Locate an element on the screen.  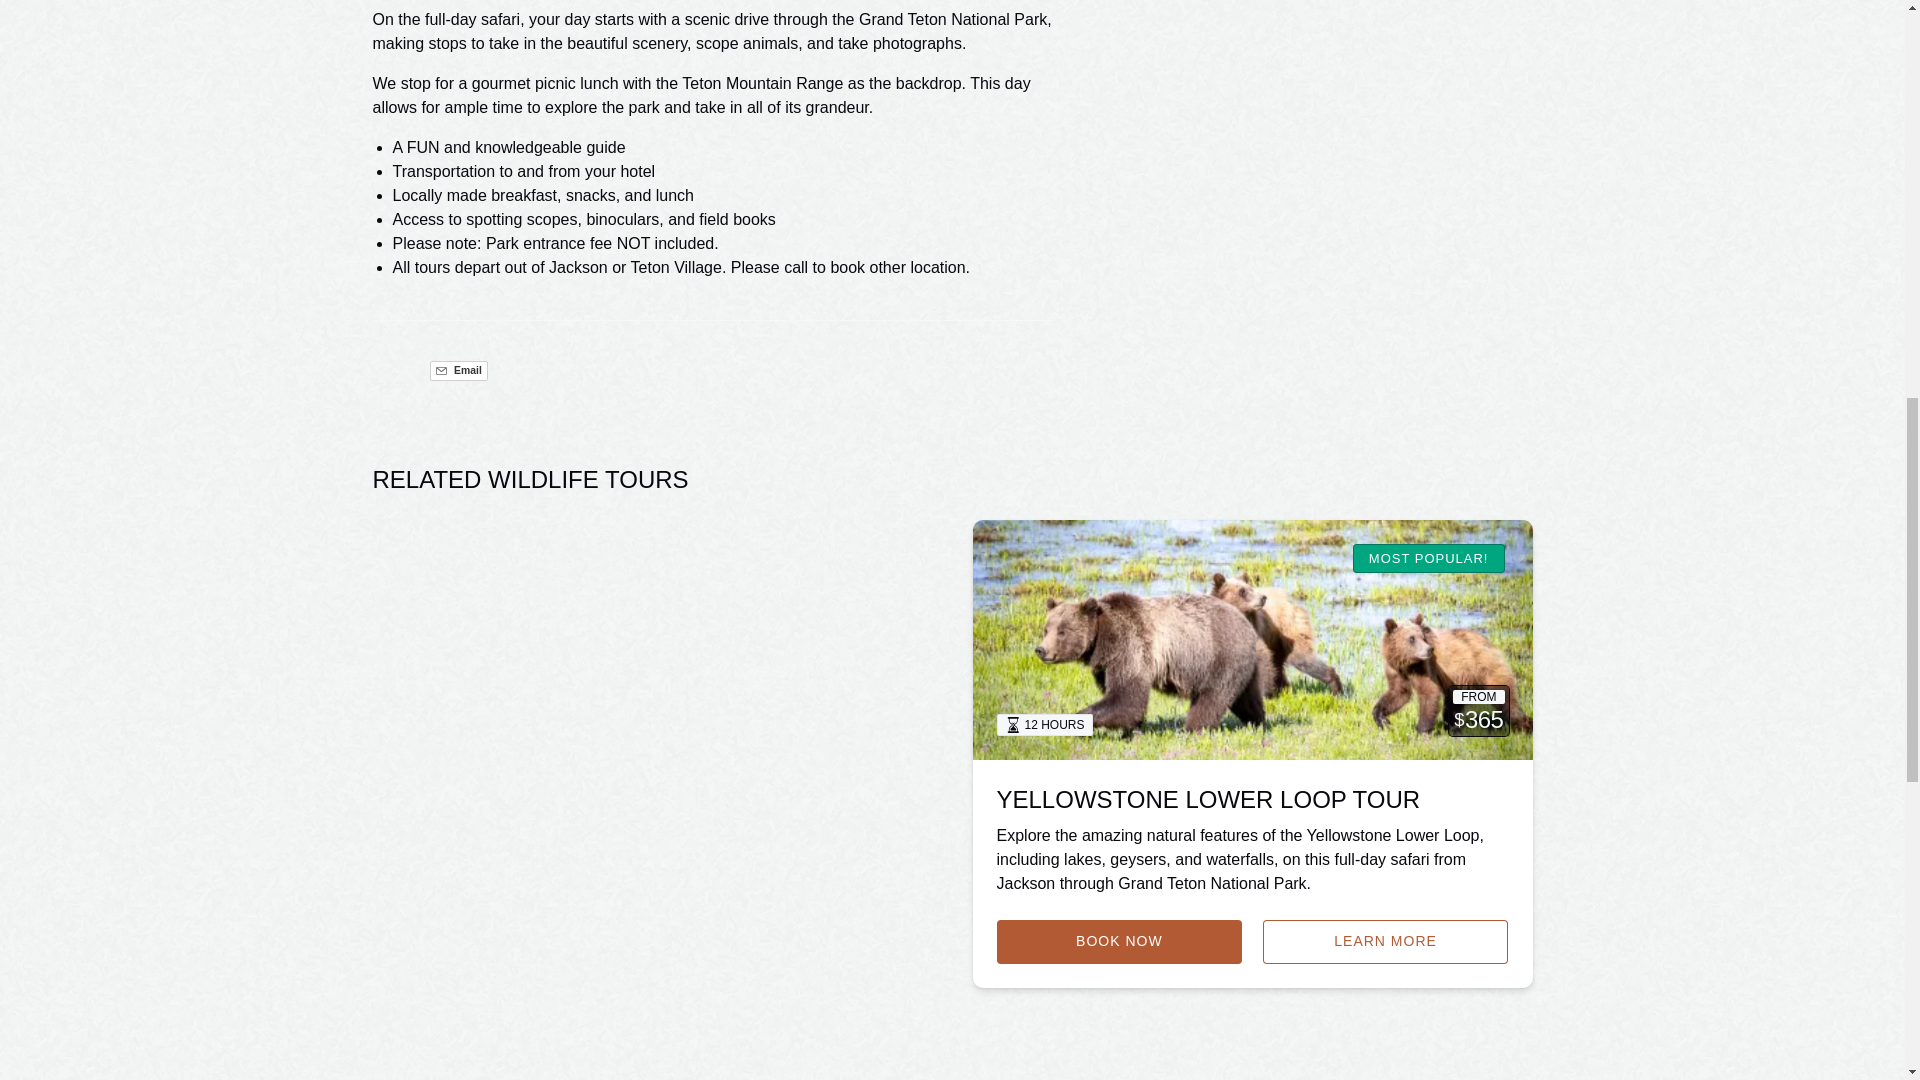
Email is located at coordinates (458, 370).